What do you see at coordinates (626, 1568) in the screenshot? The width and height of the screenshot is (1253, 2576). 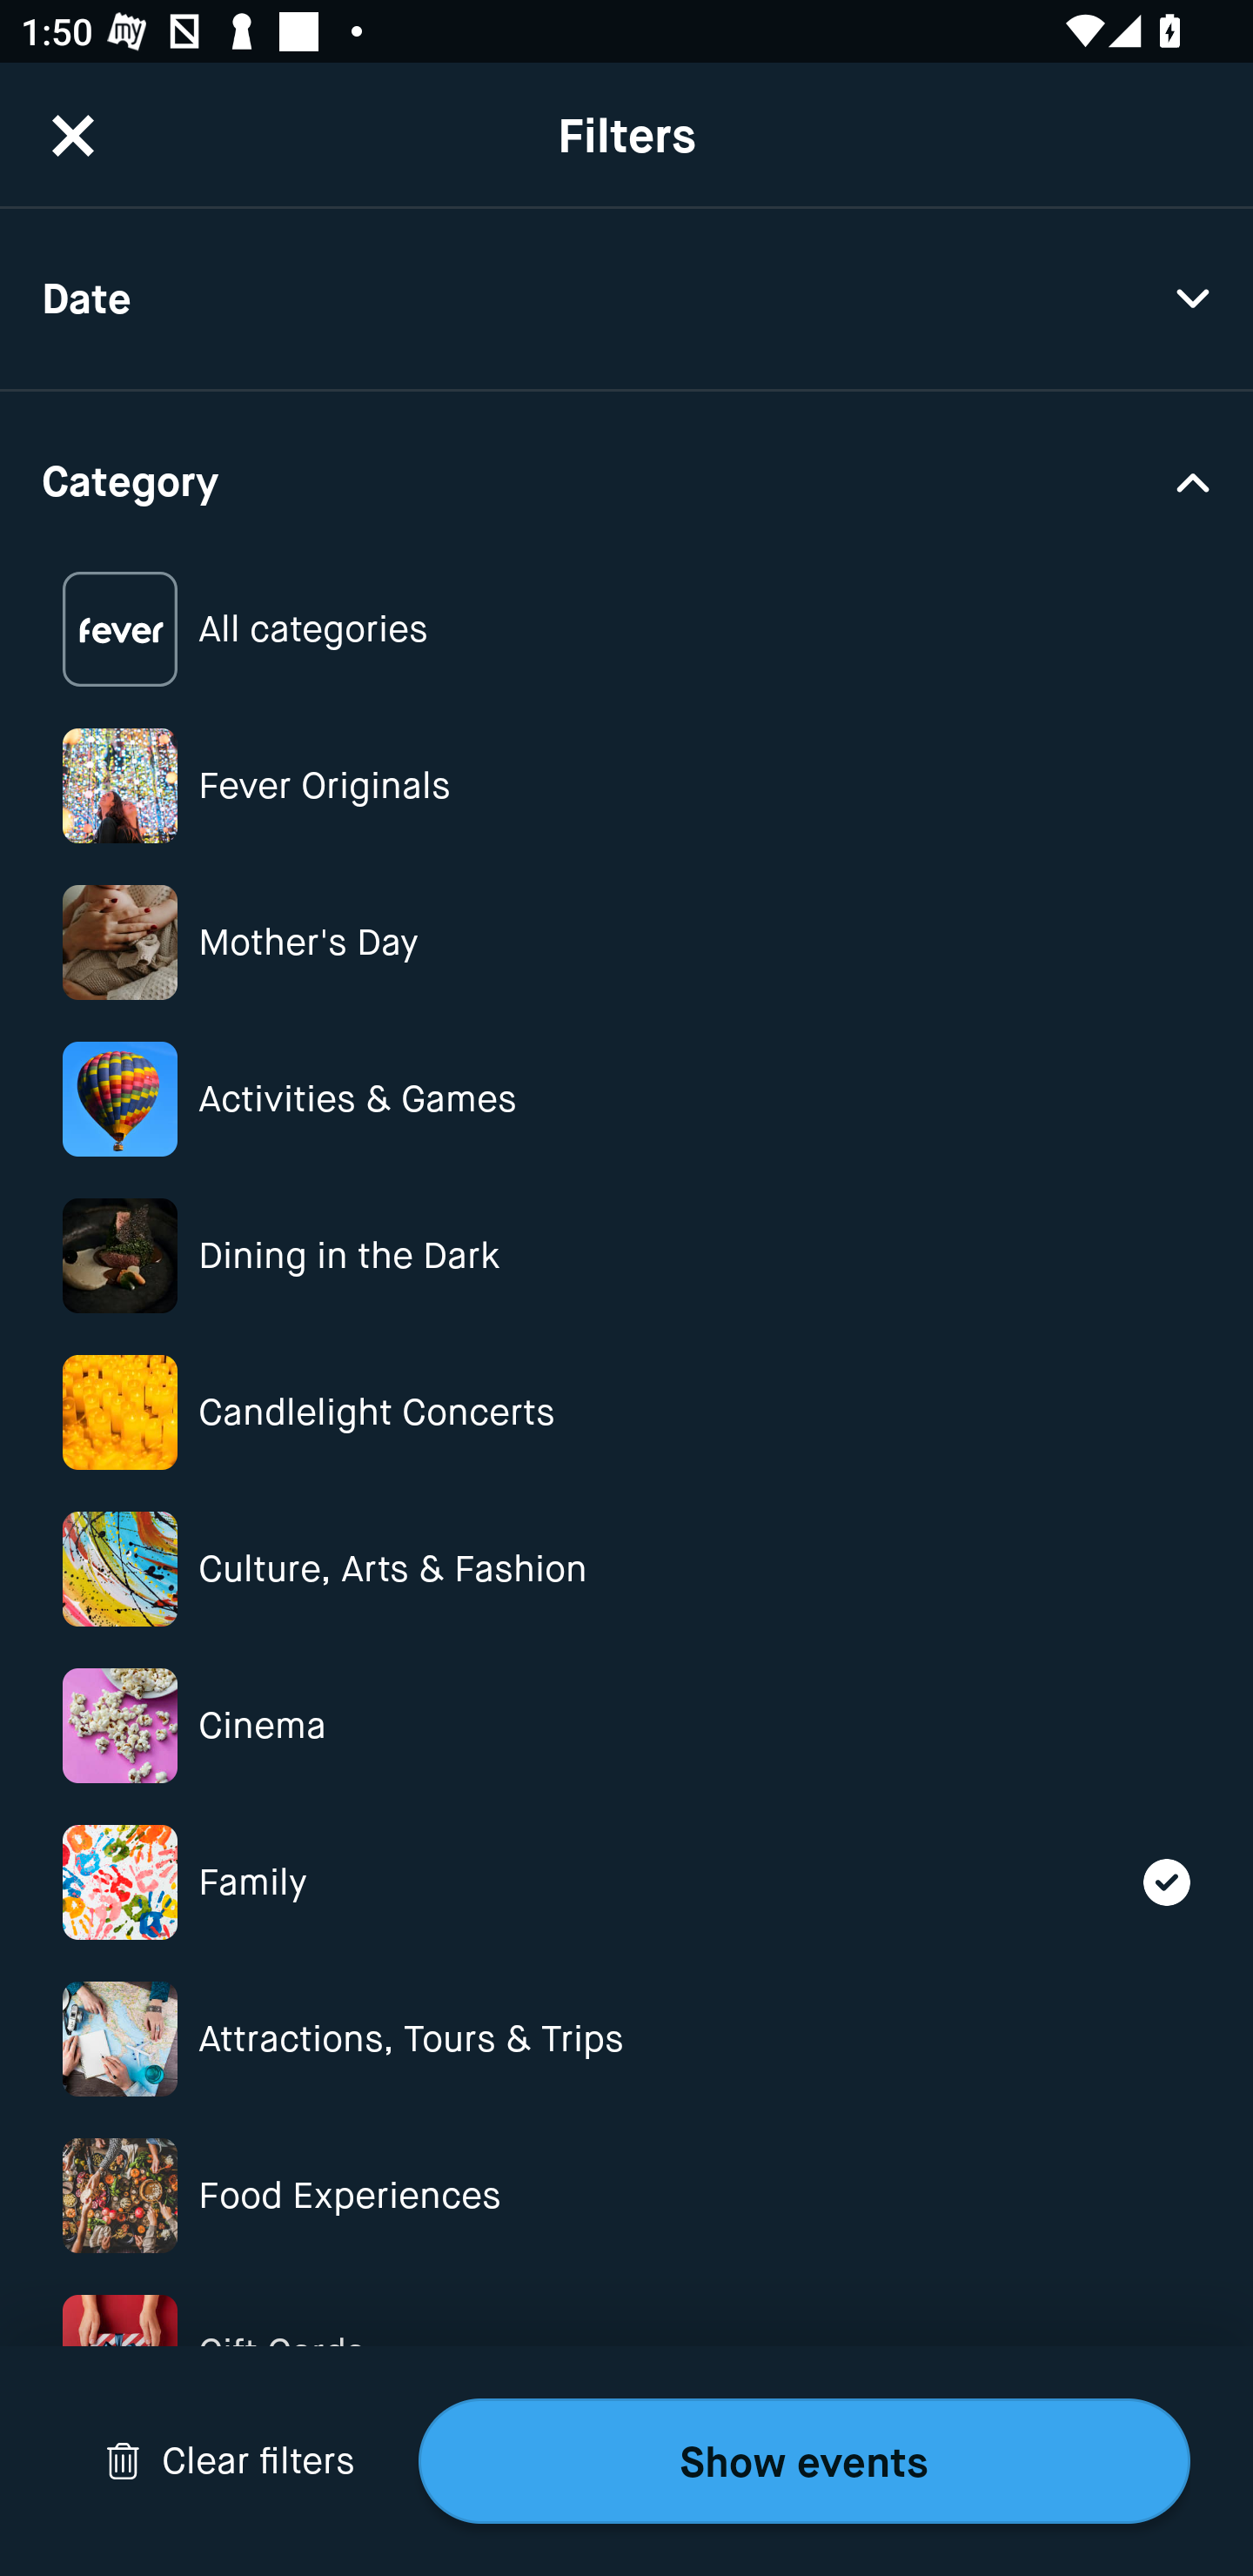 I see `Category Image Culture, Arts & Fashion` at bounding box center [626, 1568].